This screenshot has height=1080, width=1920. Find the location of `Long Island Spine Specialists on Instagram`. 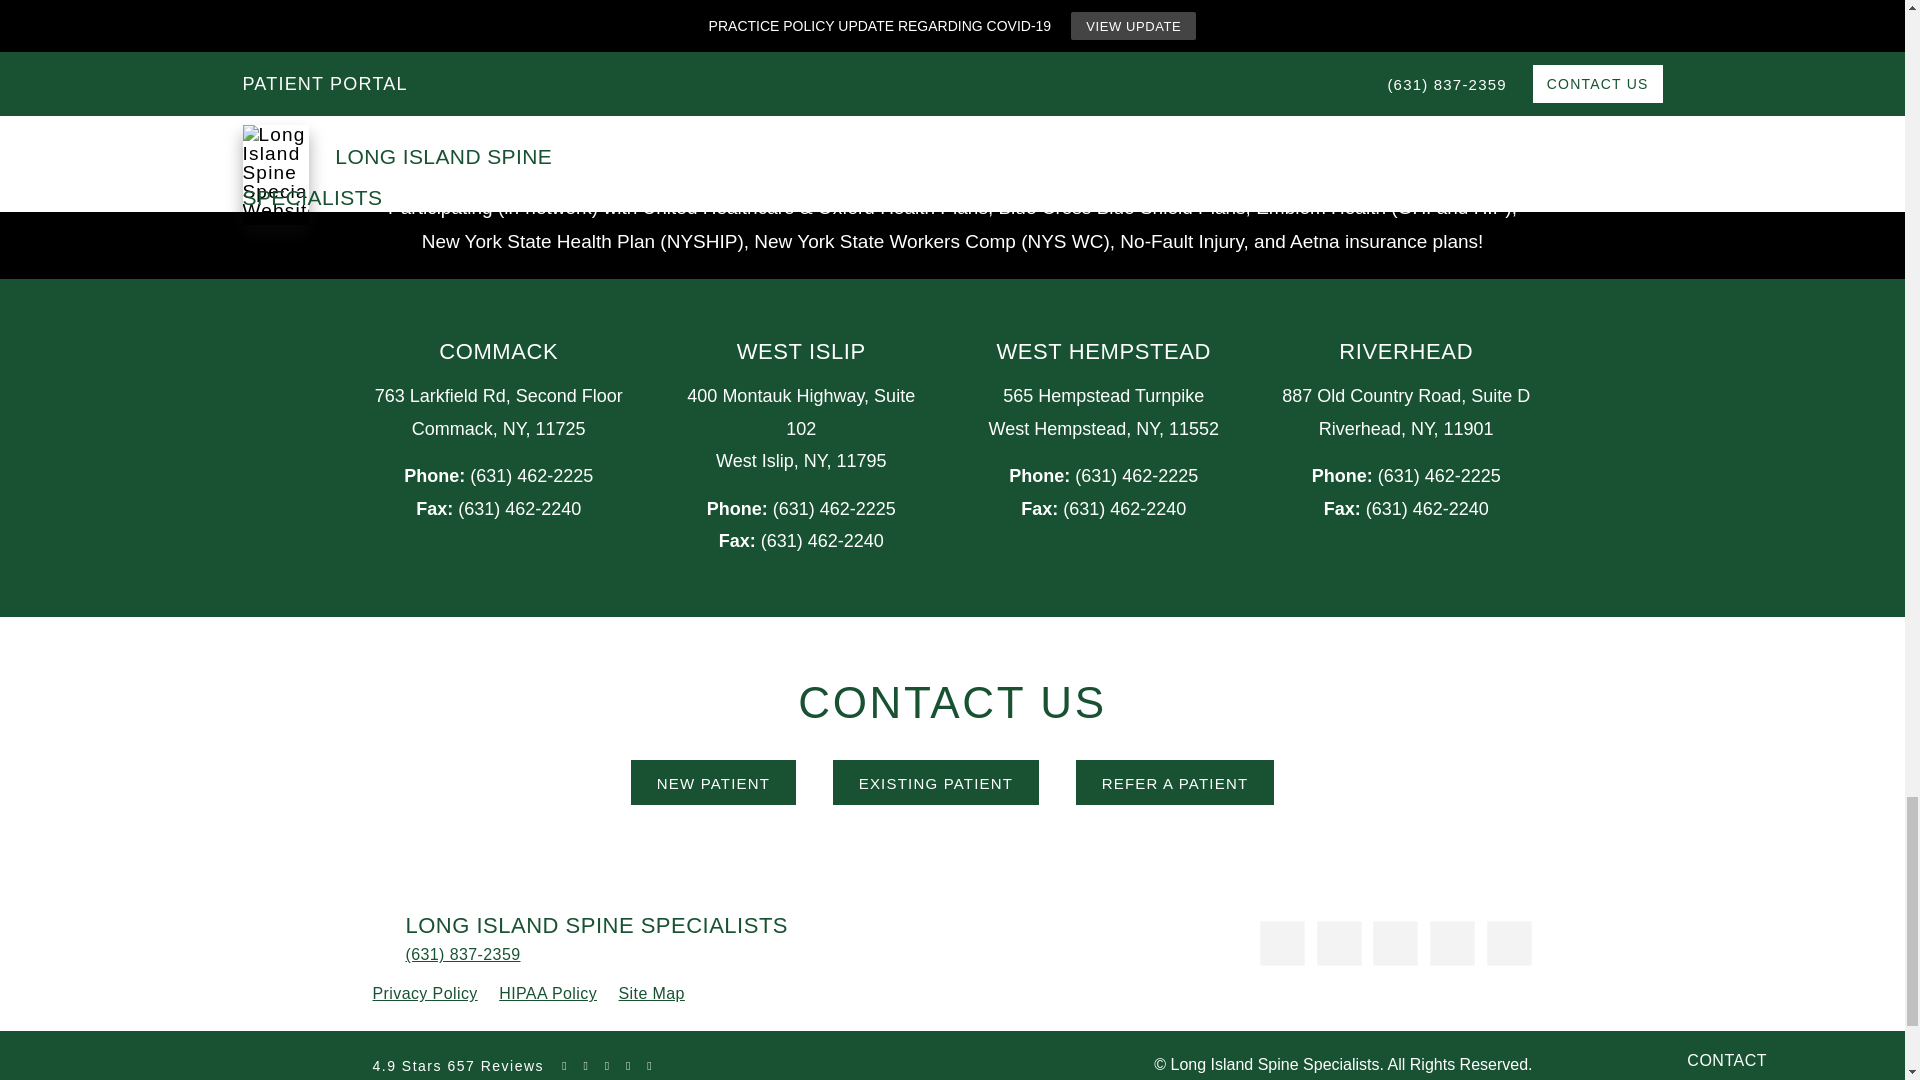

Long Island Spine Specialists on Instagram is located at coordinates (1444, 936).